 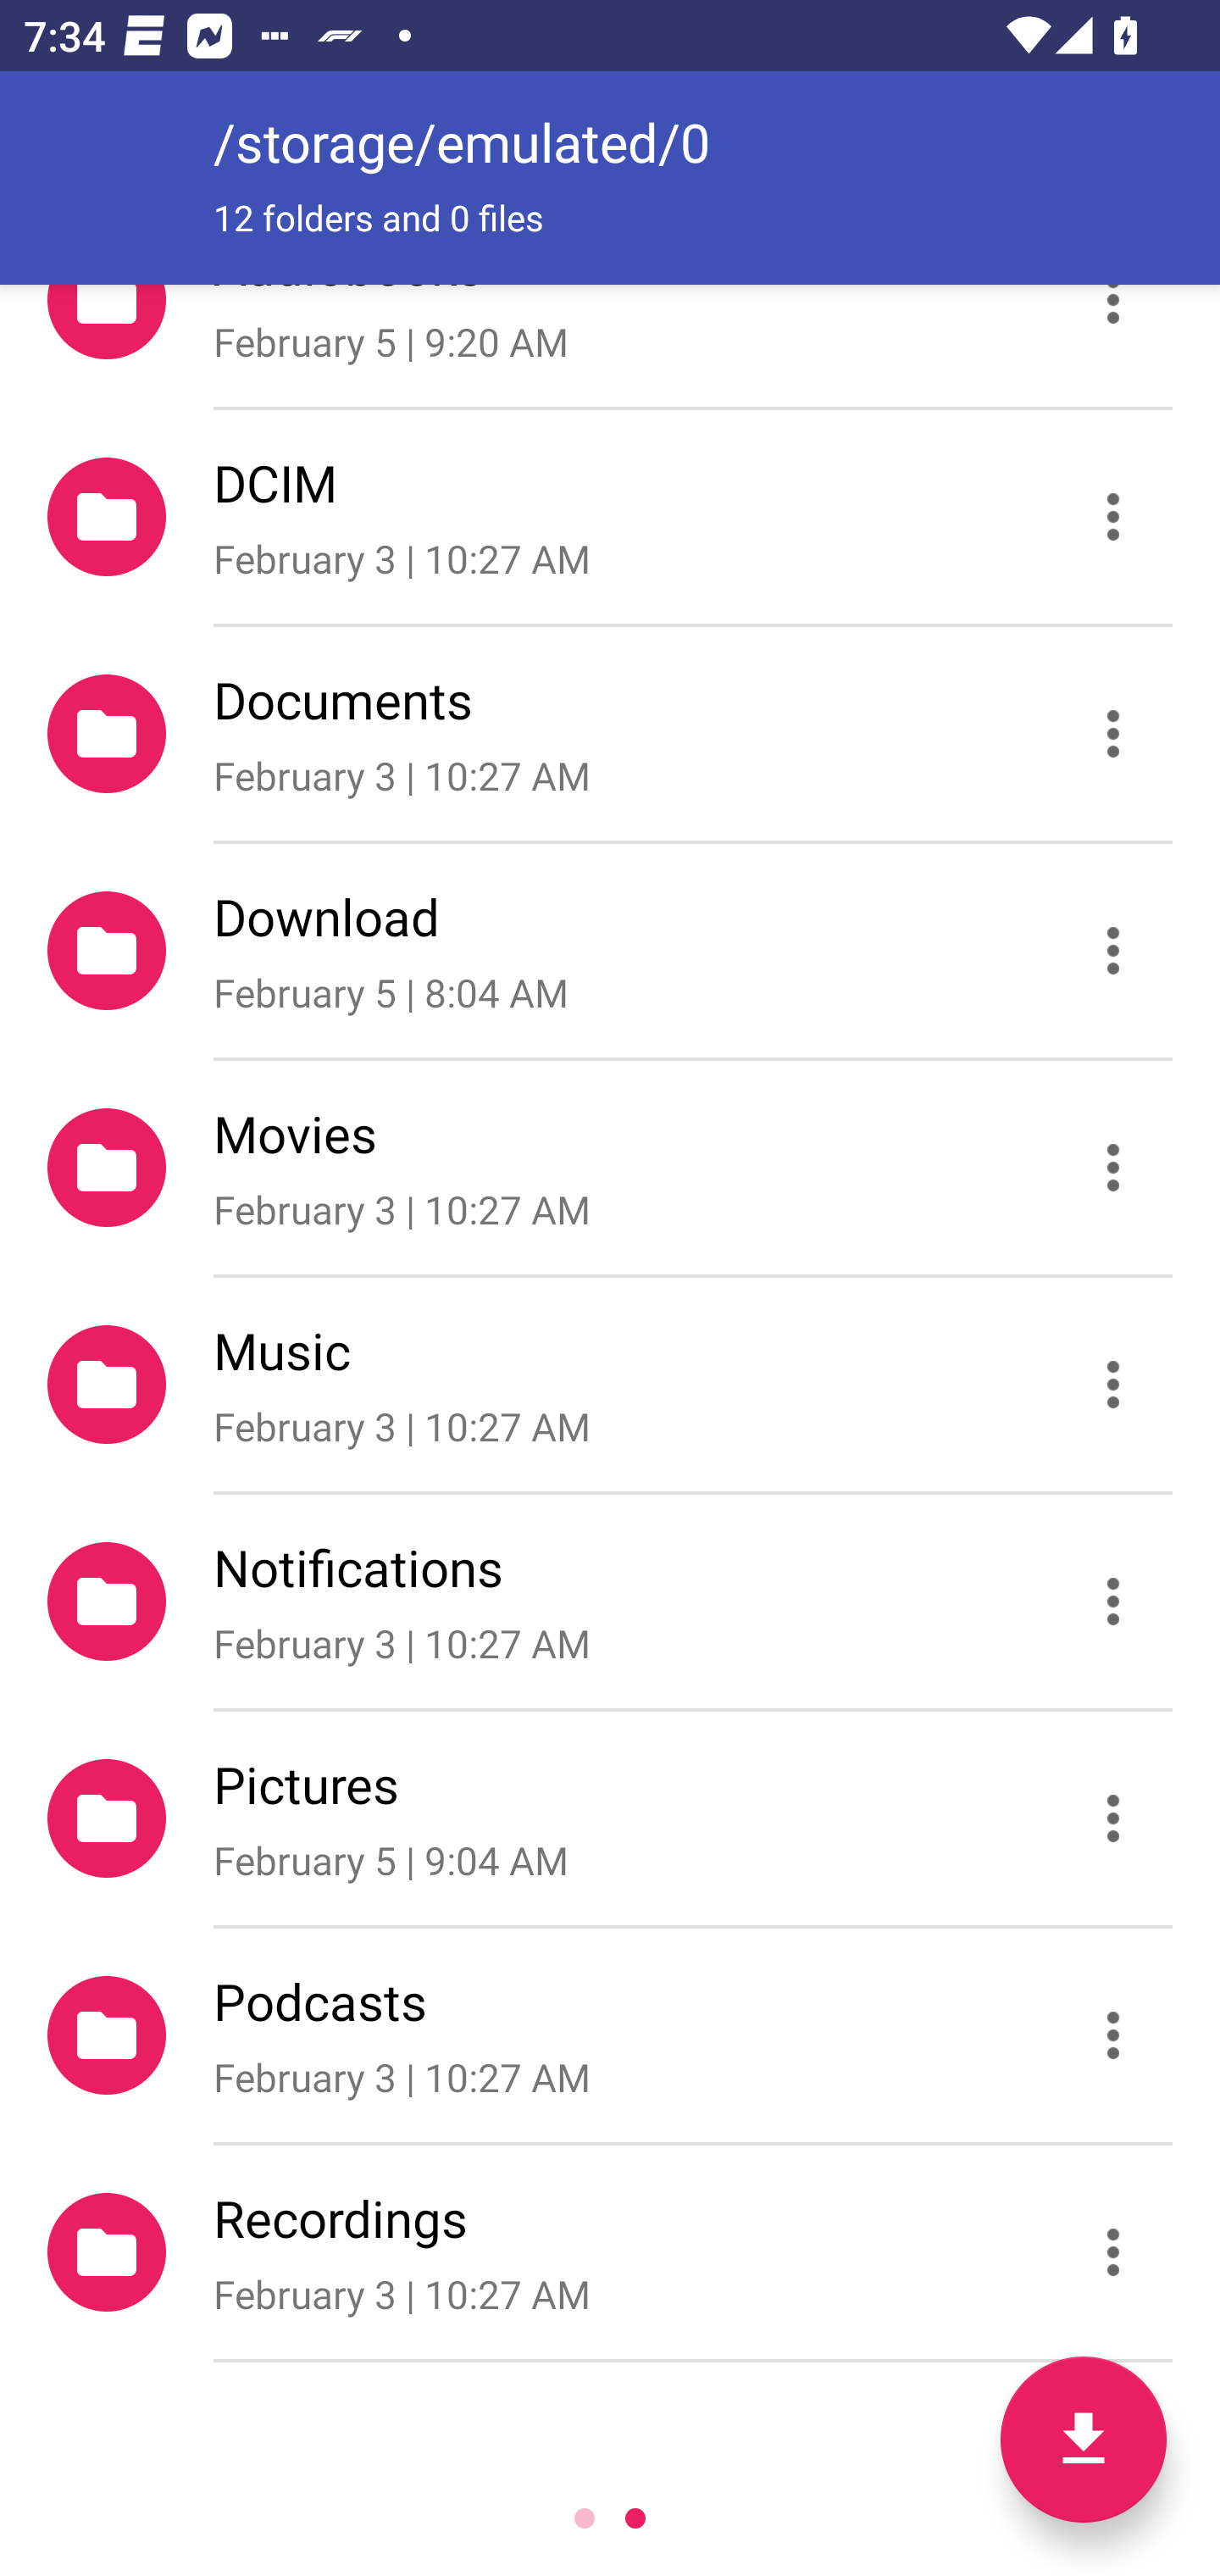 What do you see at coordinates (610, 516) in the screenshot?
I see `DCIM February 3 | 10:27 AM` at bounding box center [610, 516].